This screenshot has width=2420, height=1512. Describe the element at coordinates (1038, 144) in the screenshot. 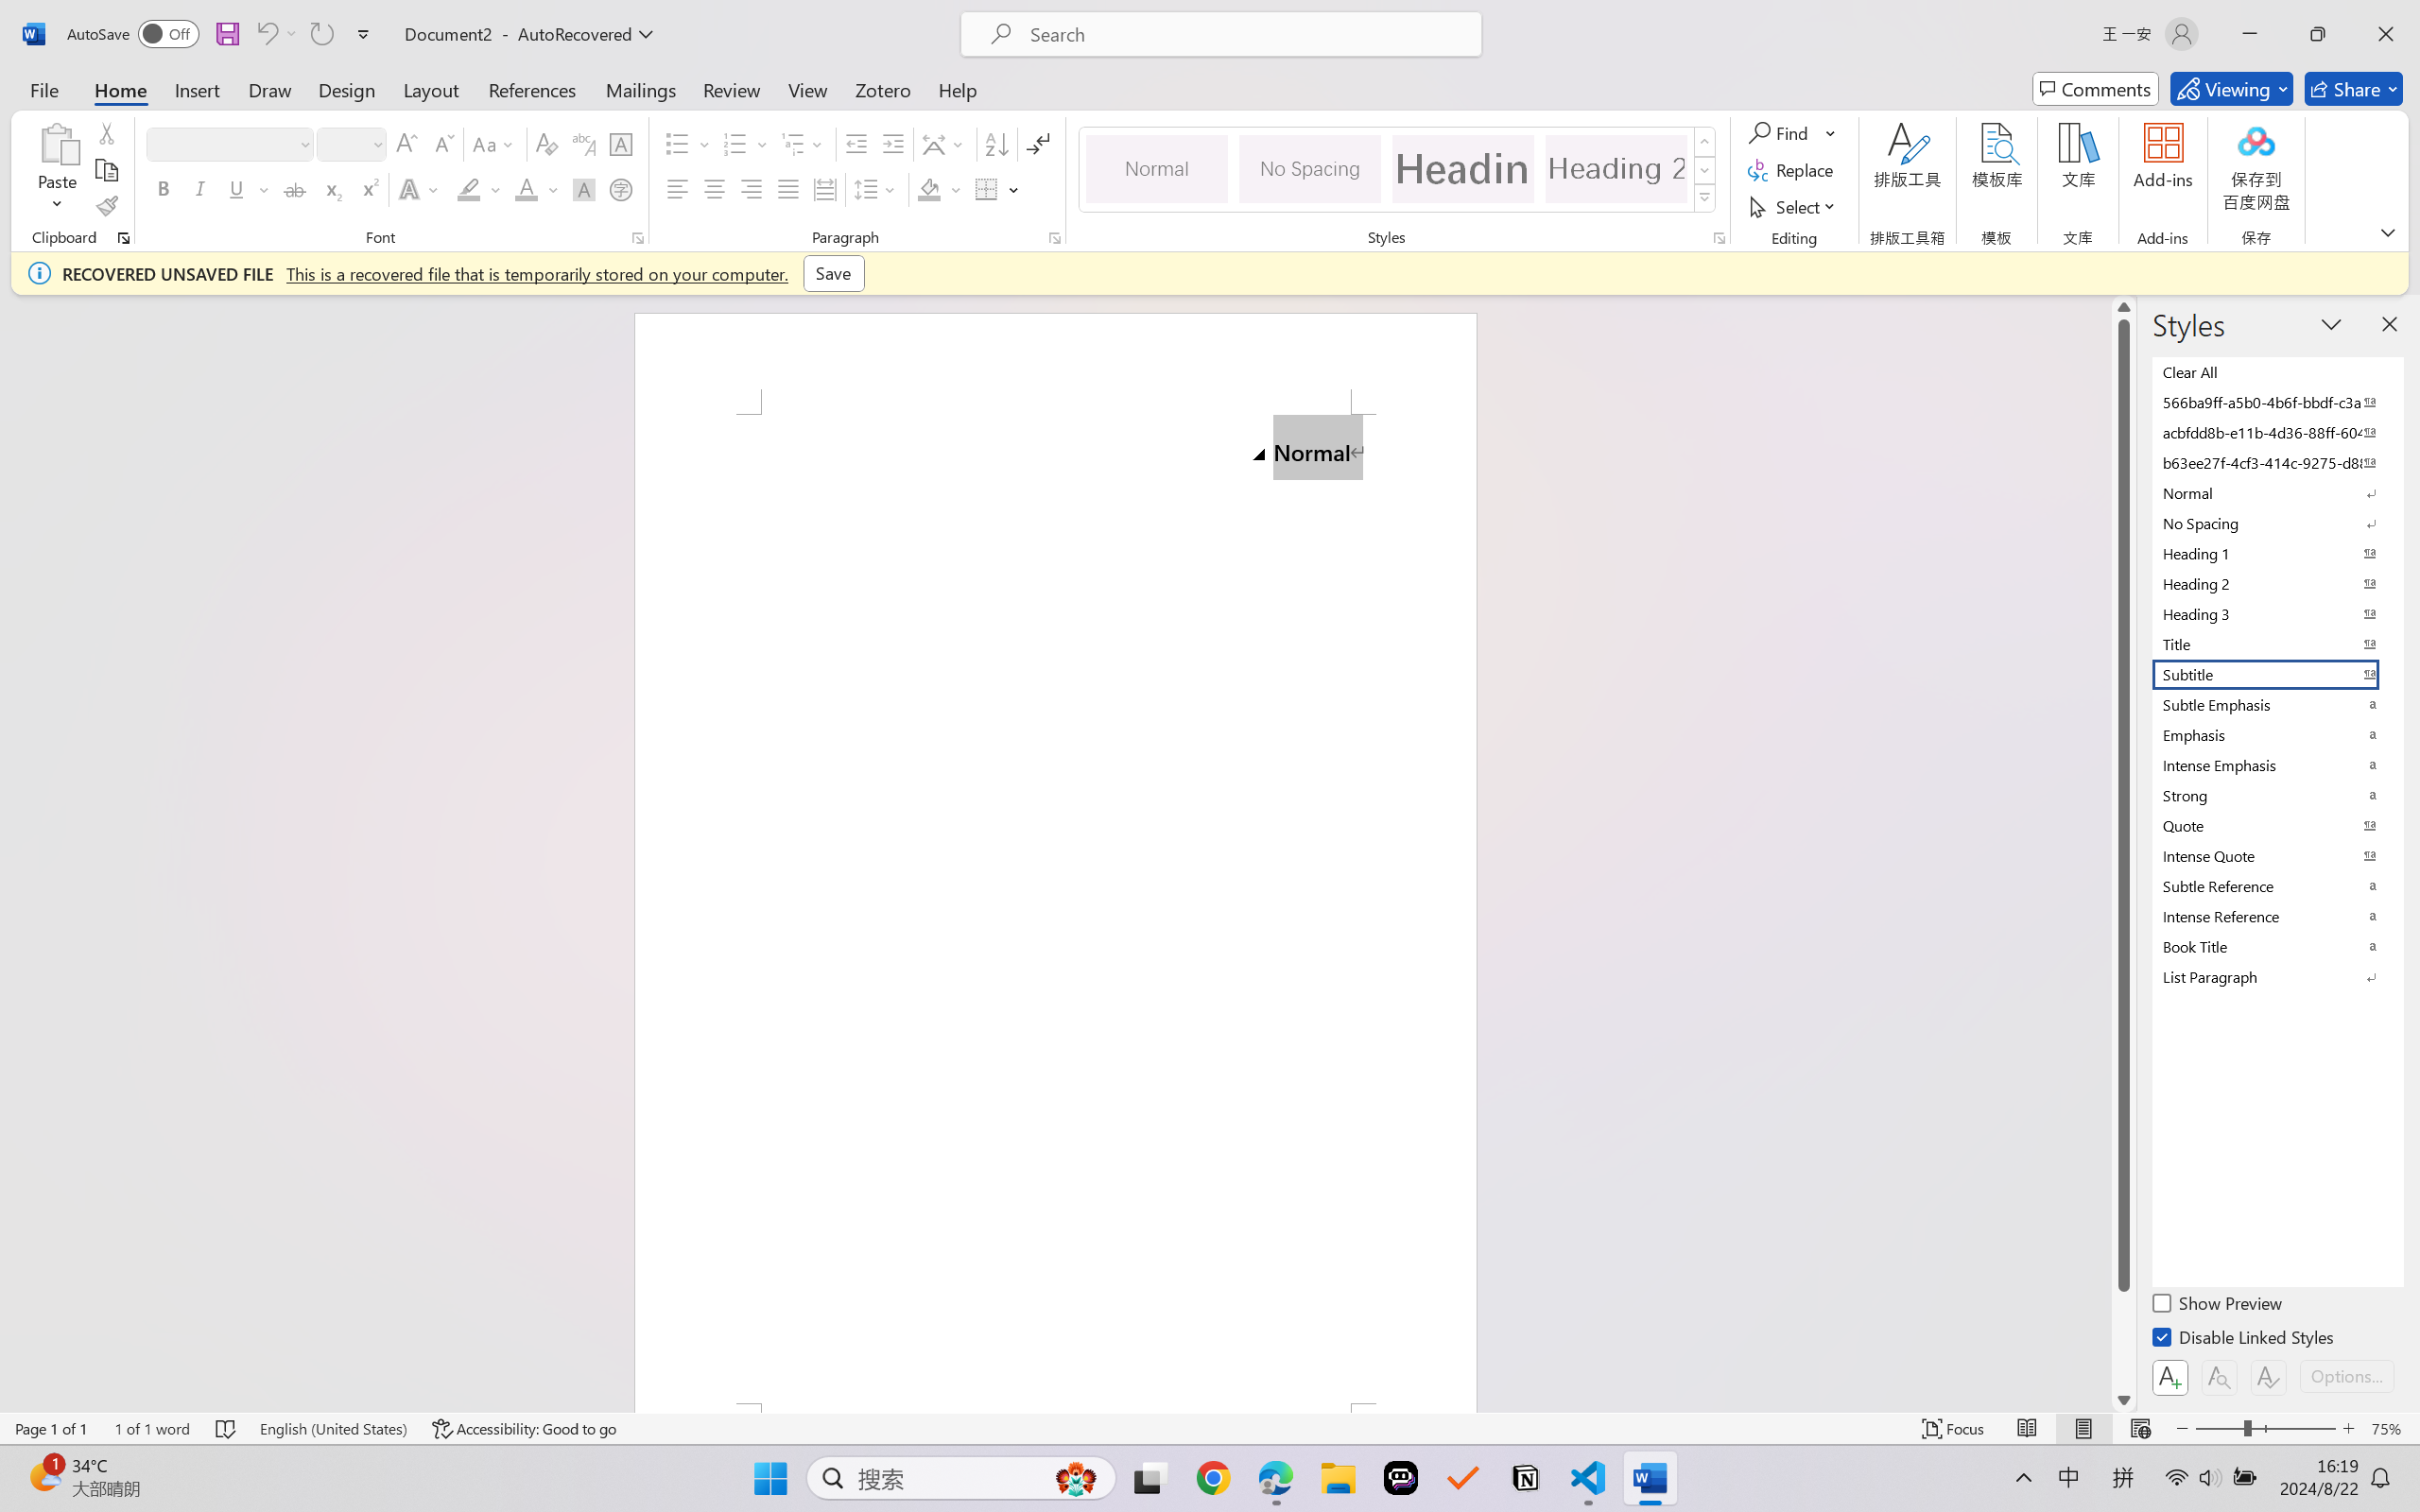

I see `Show/Hide Editing Marks` at that location.